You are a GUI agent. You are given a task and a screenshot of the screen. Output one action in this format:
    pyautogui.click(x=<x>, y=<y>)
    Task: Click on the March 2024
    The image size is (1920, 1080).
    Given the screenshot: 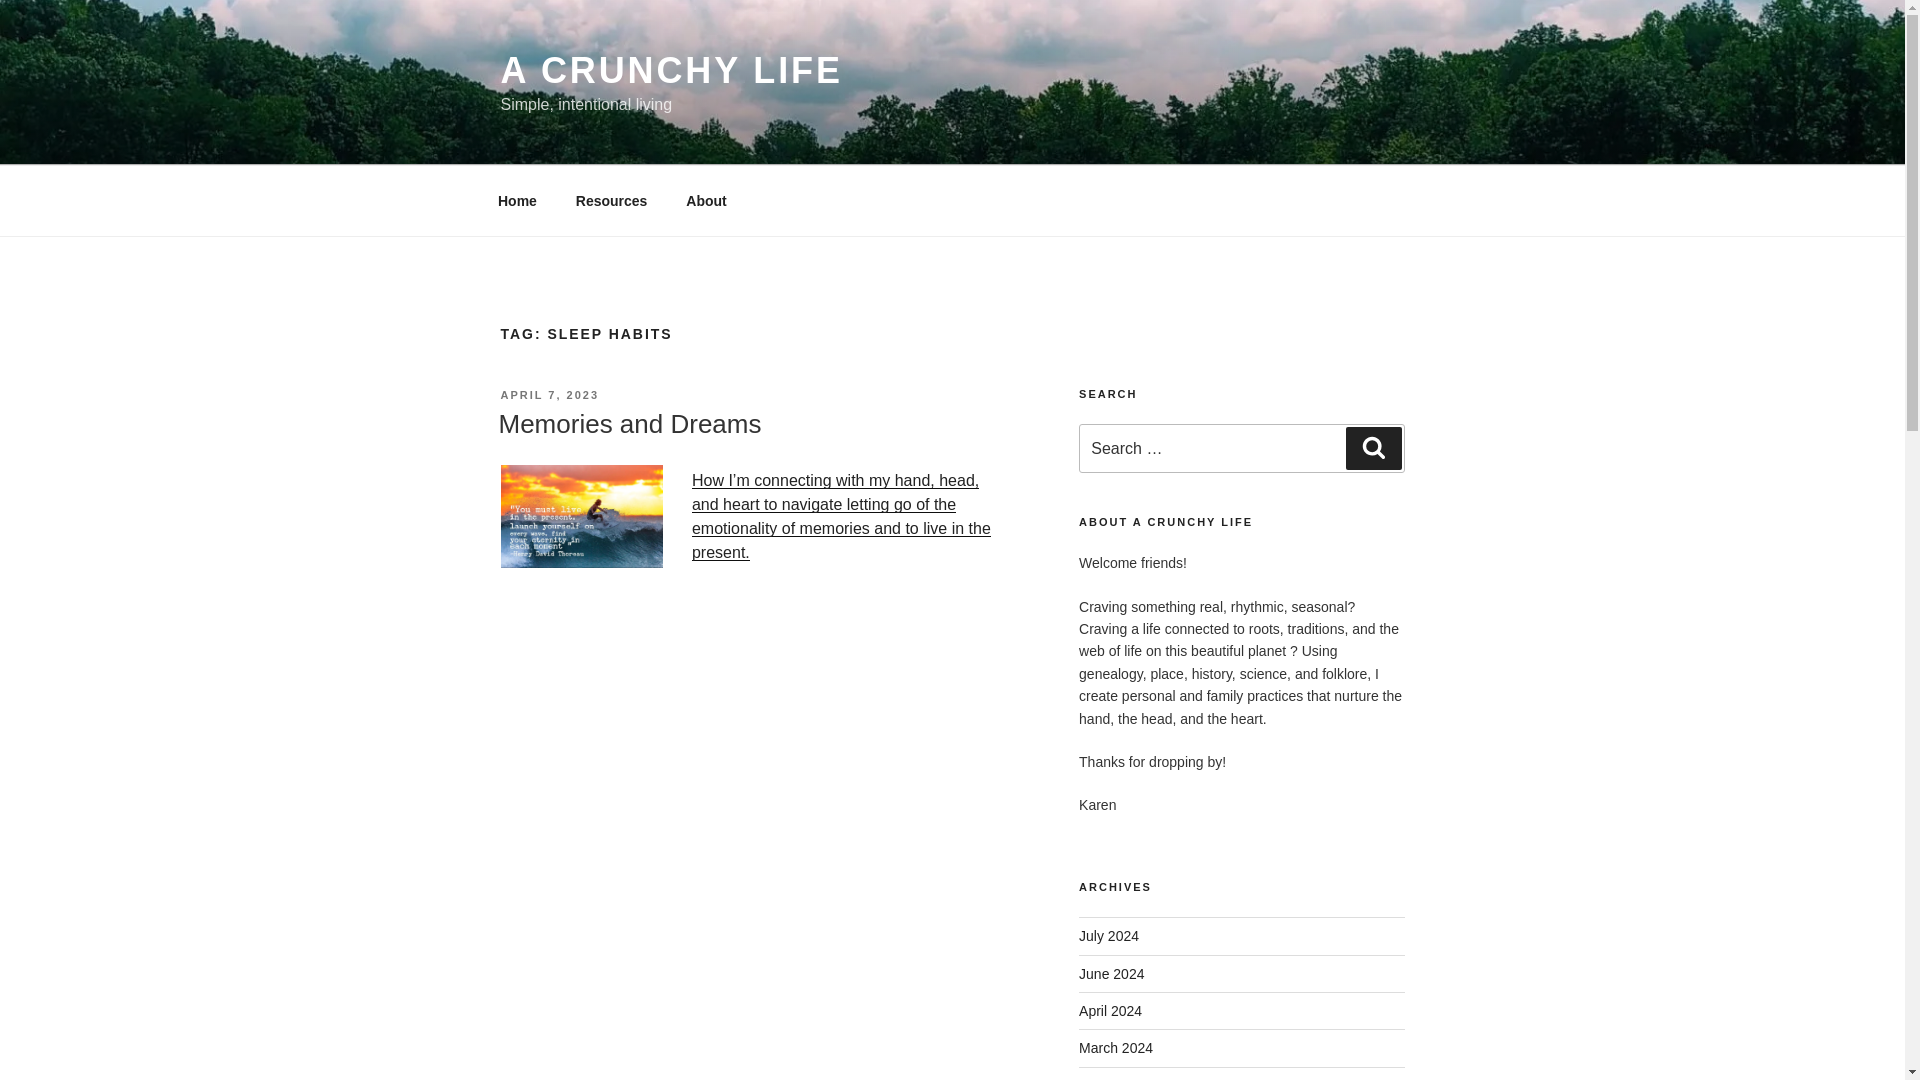 What is the action you would take?
    pyautogui.click(x=1116, y=1048)
    